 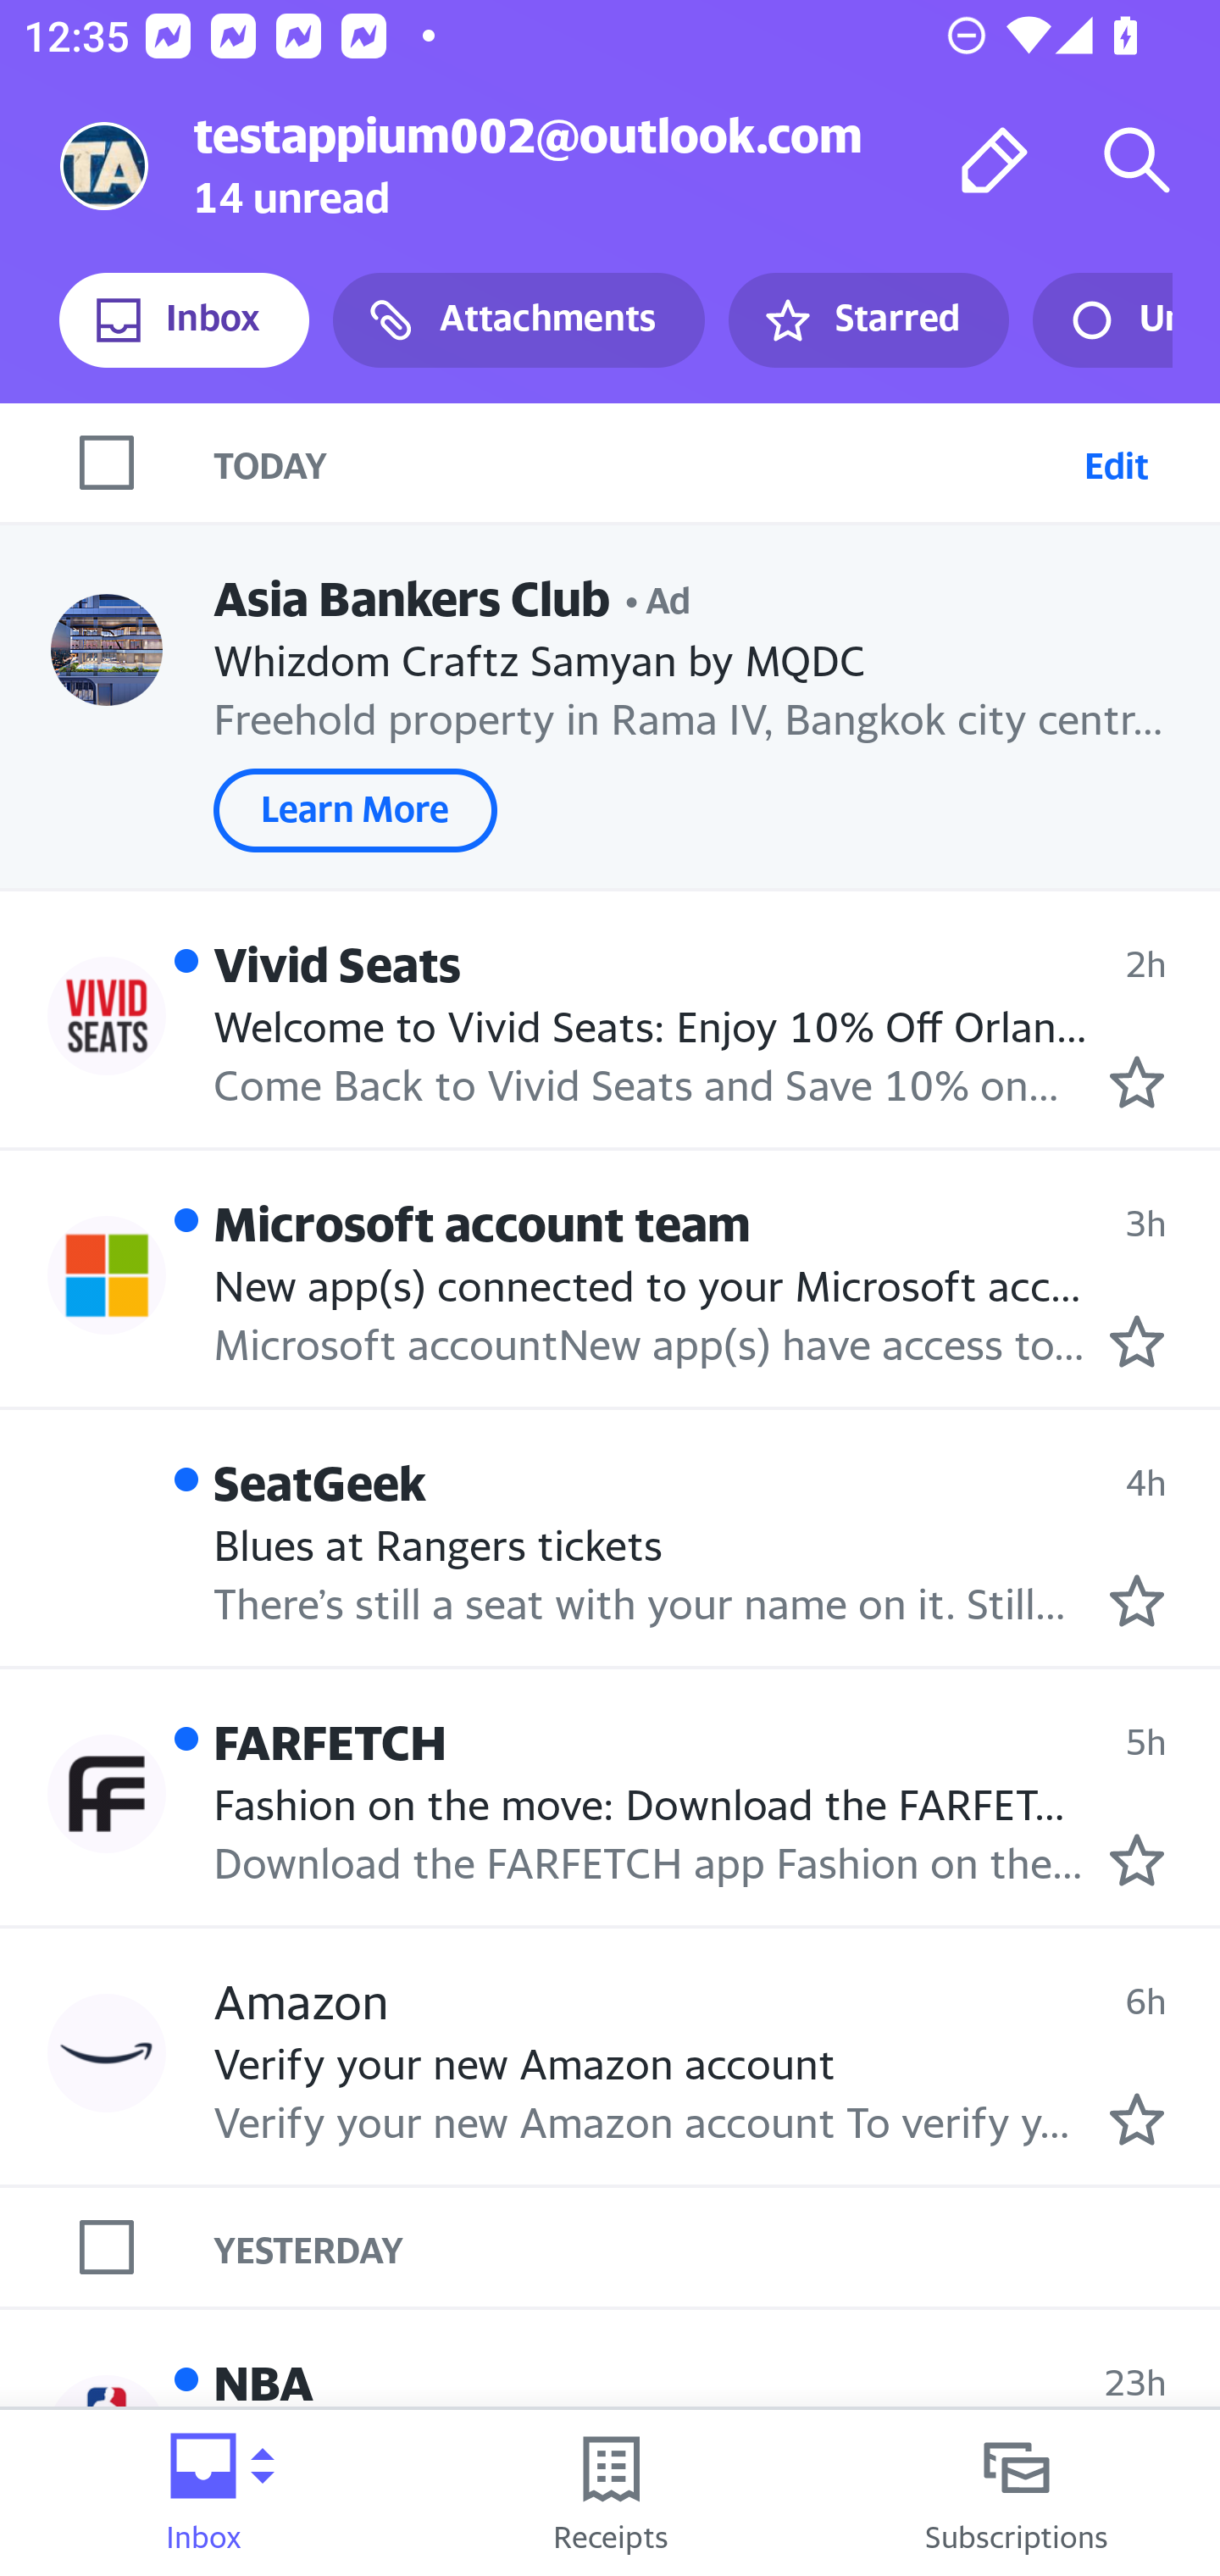 I want to click on Mark as starred., so click(x=1137, y=1861).